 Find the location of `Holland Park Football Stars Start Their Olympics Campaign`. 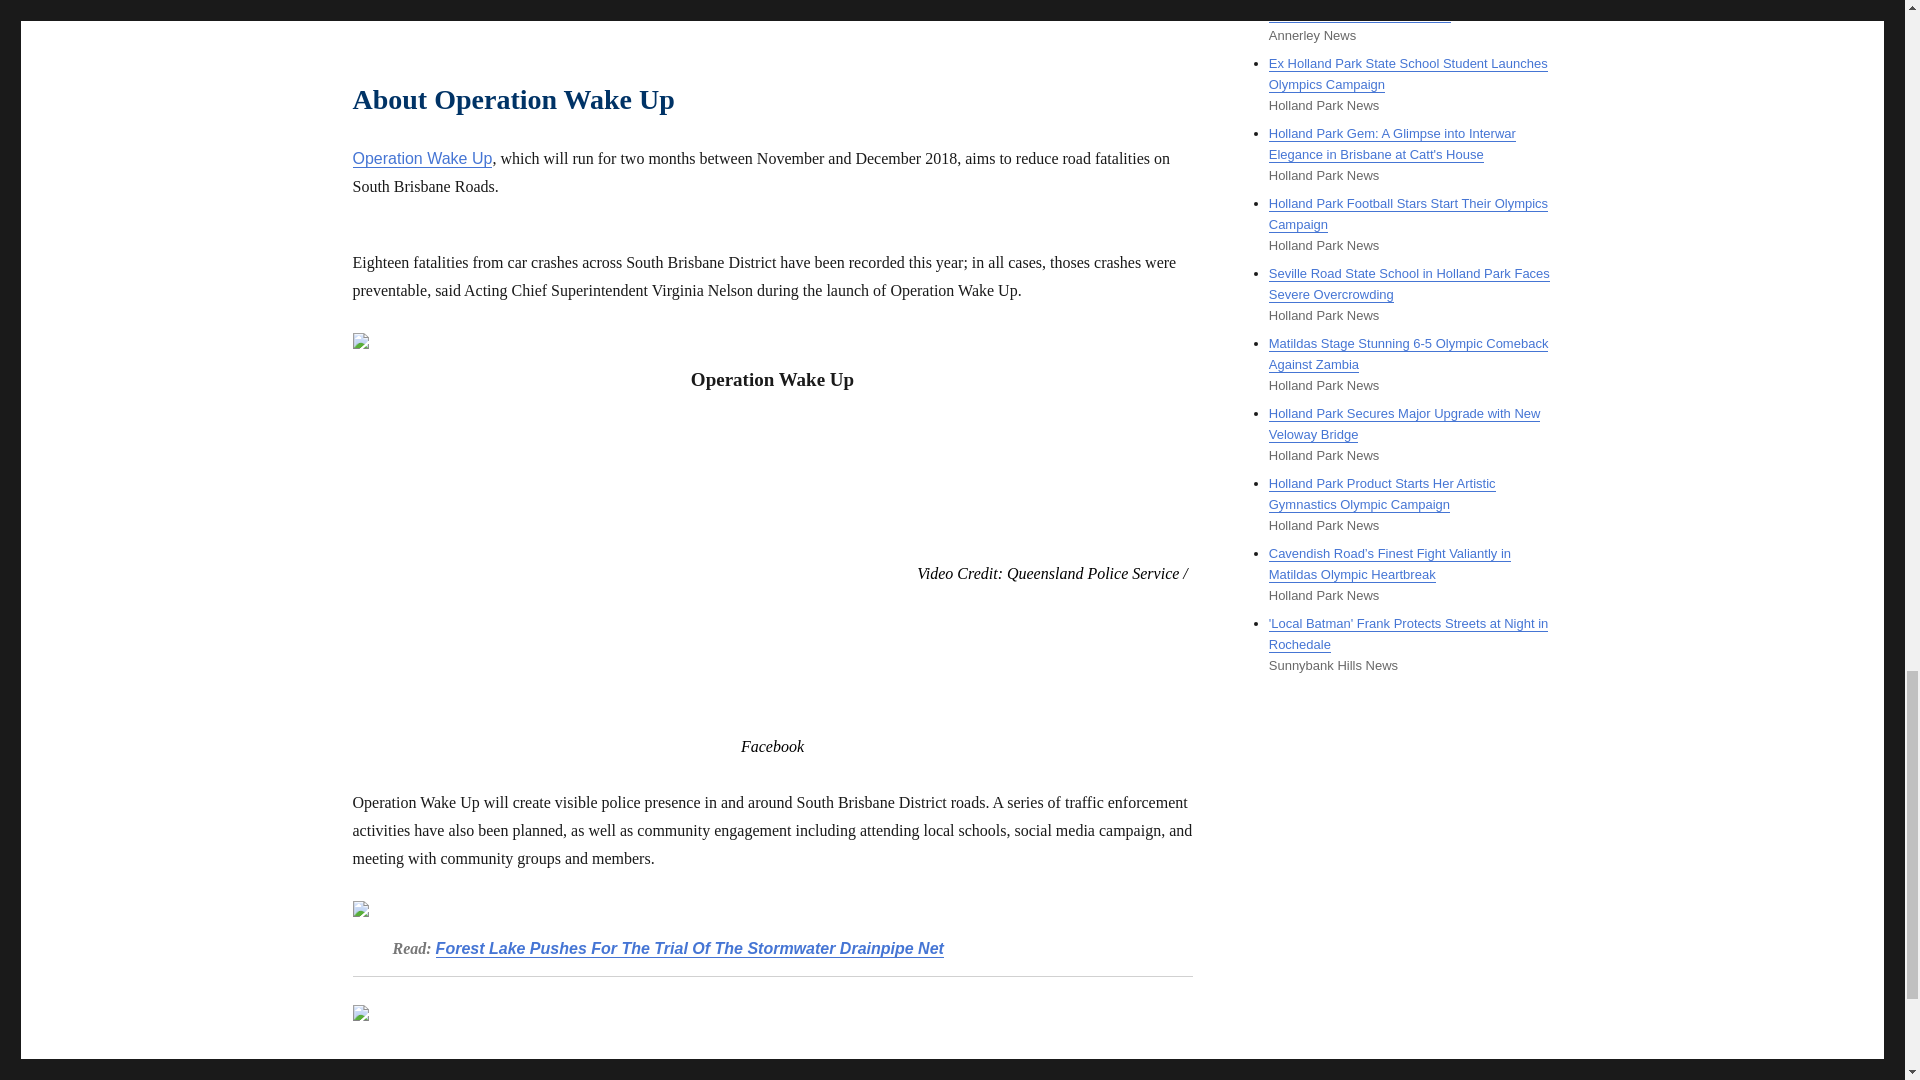

Holland Park Football Stars Start Their Olympics Campaign is located at coordinates (1408, 214).